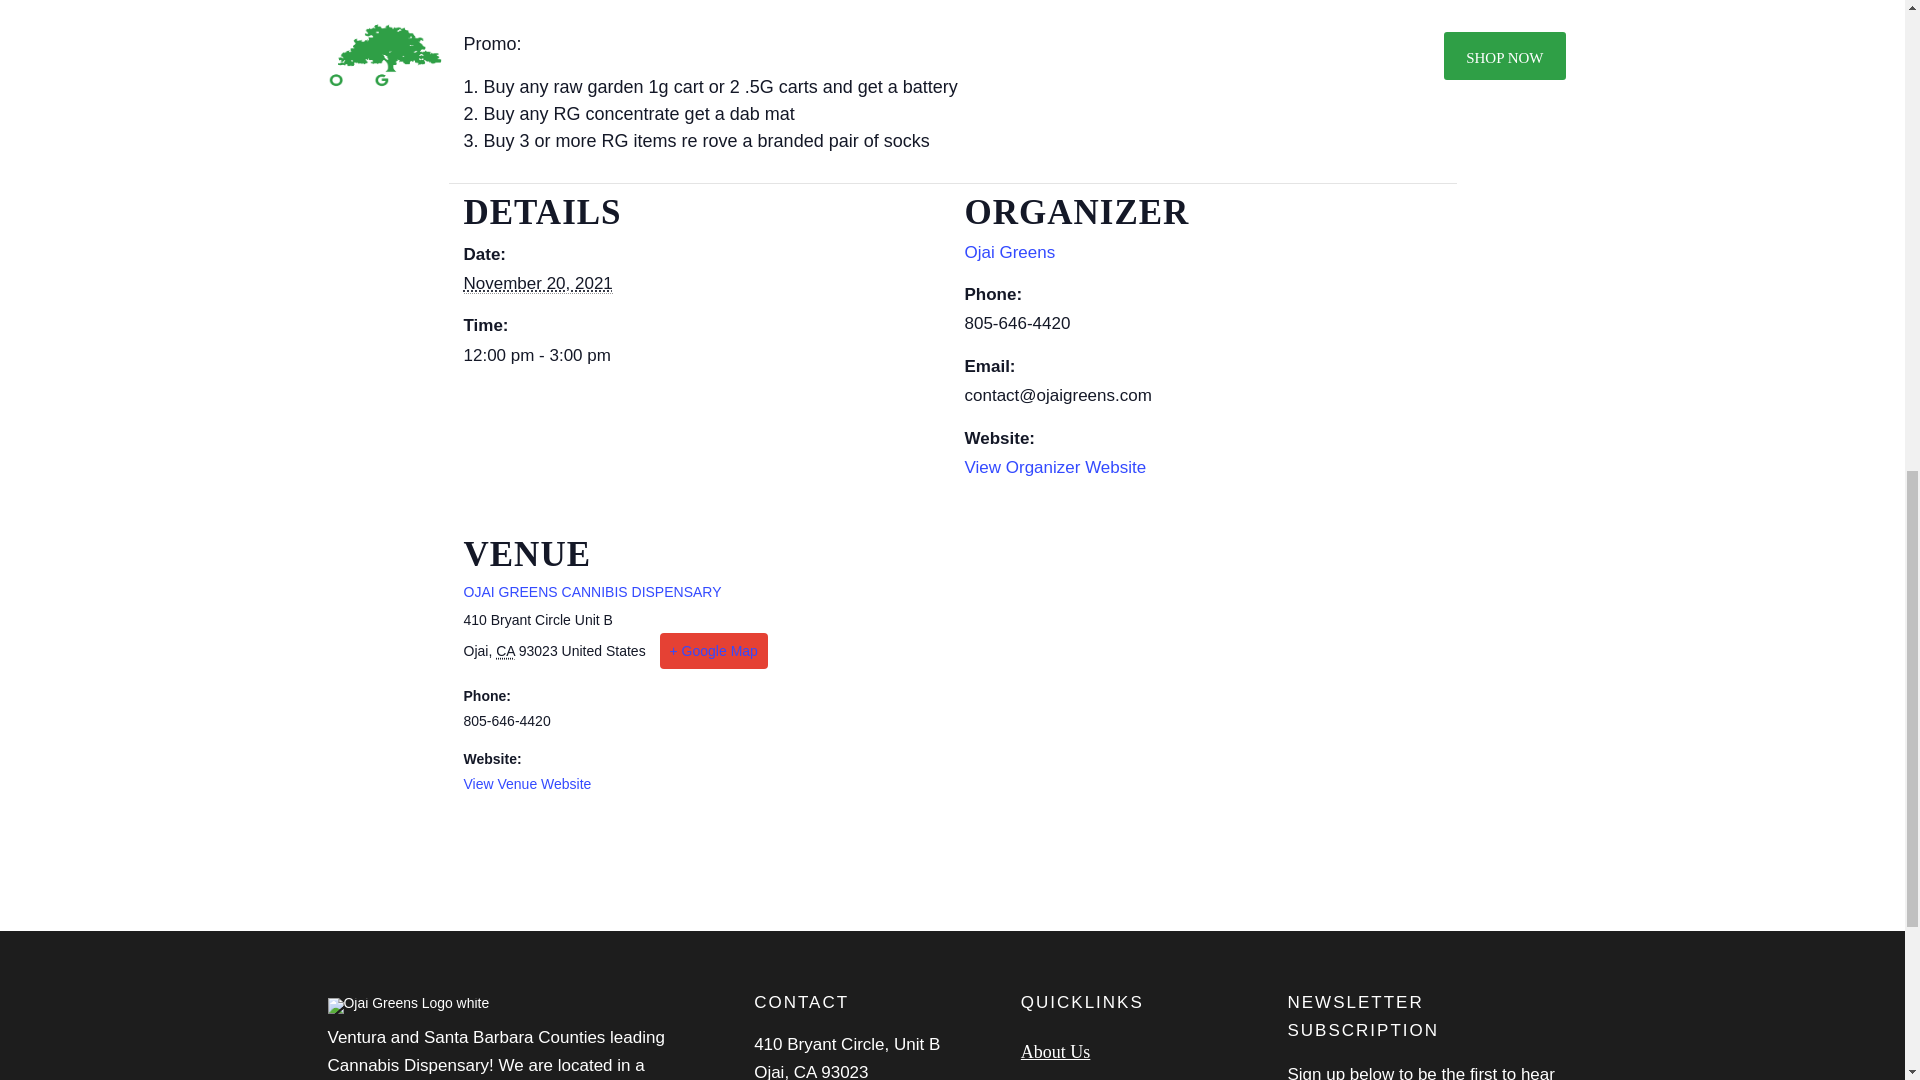 This screenshot has height=1080, width=1920. Describe the element at coordinates (1139, 1076) in the screenshot. I see `Contact Us` at that location.